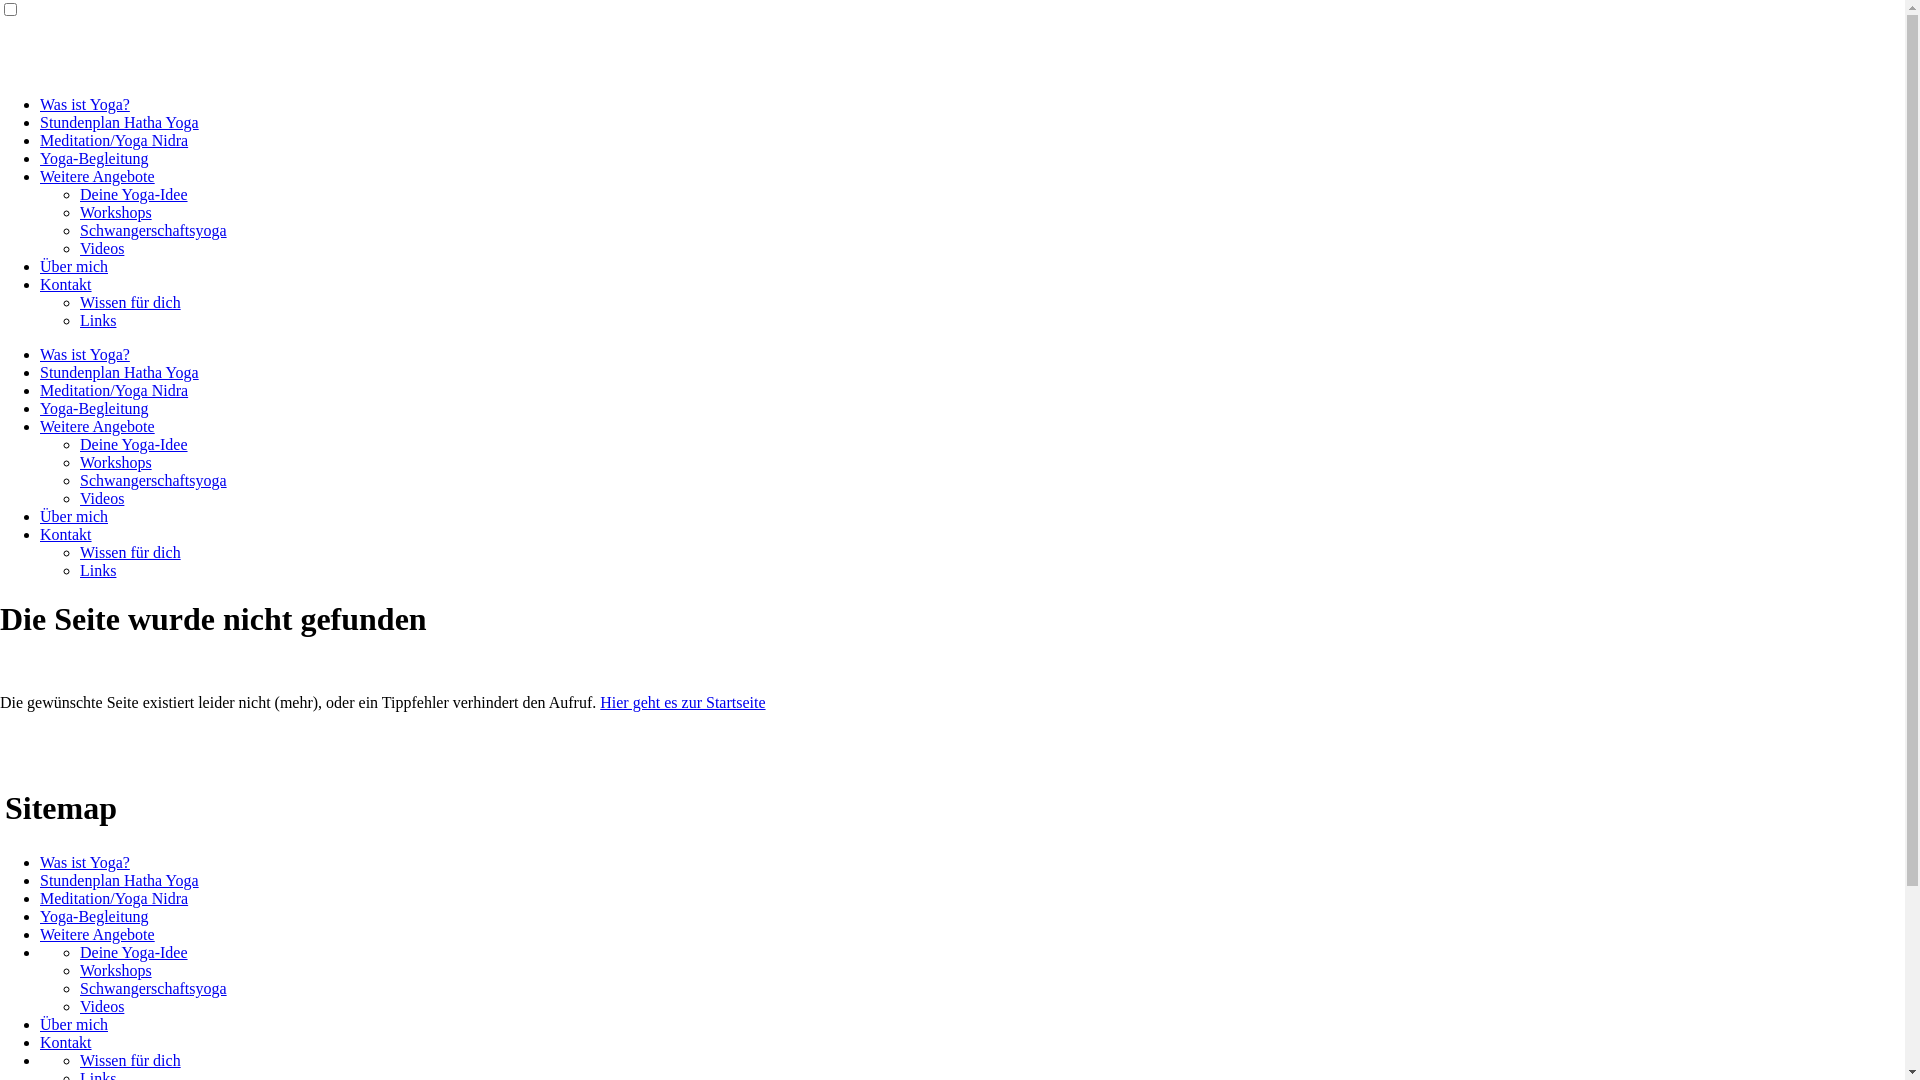 This screenshot has width=1920, height=1080. Describe the element at coordinates (116, 212) in the screenshot. I see `Workshops` at that location.